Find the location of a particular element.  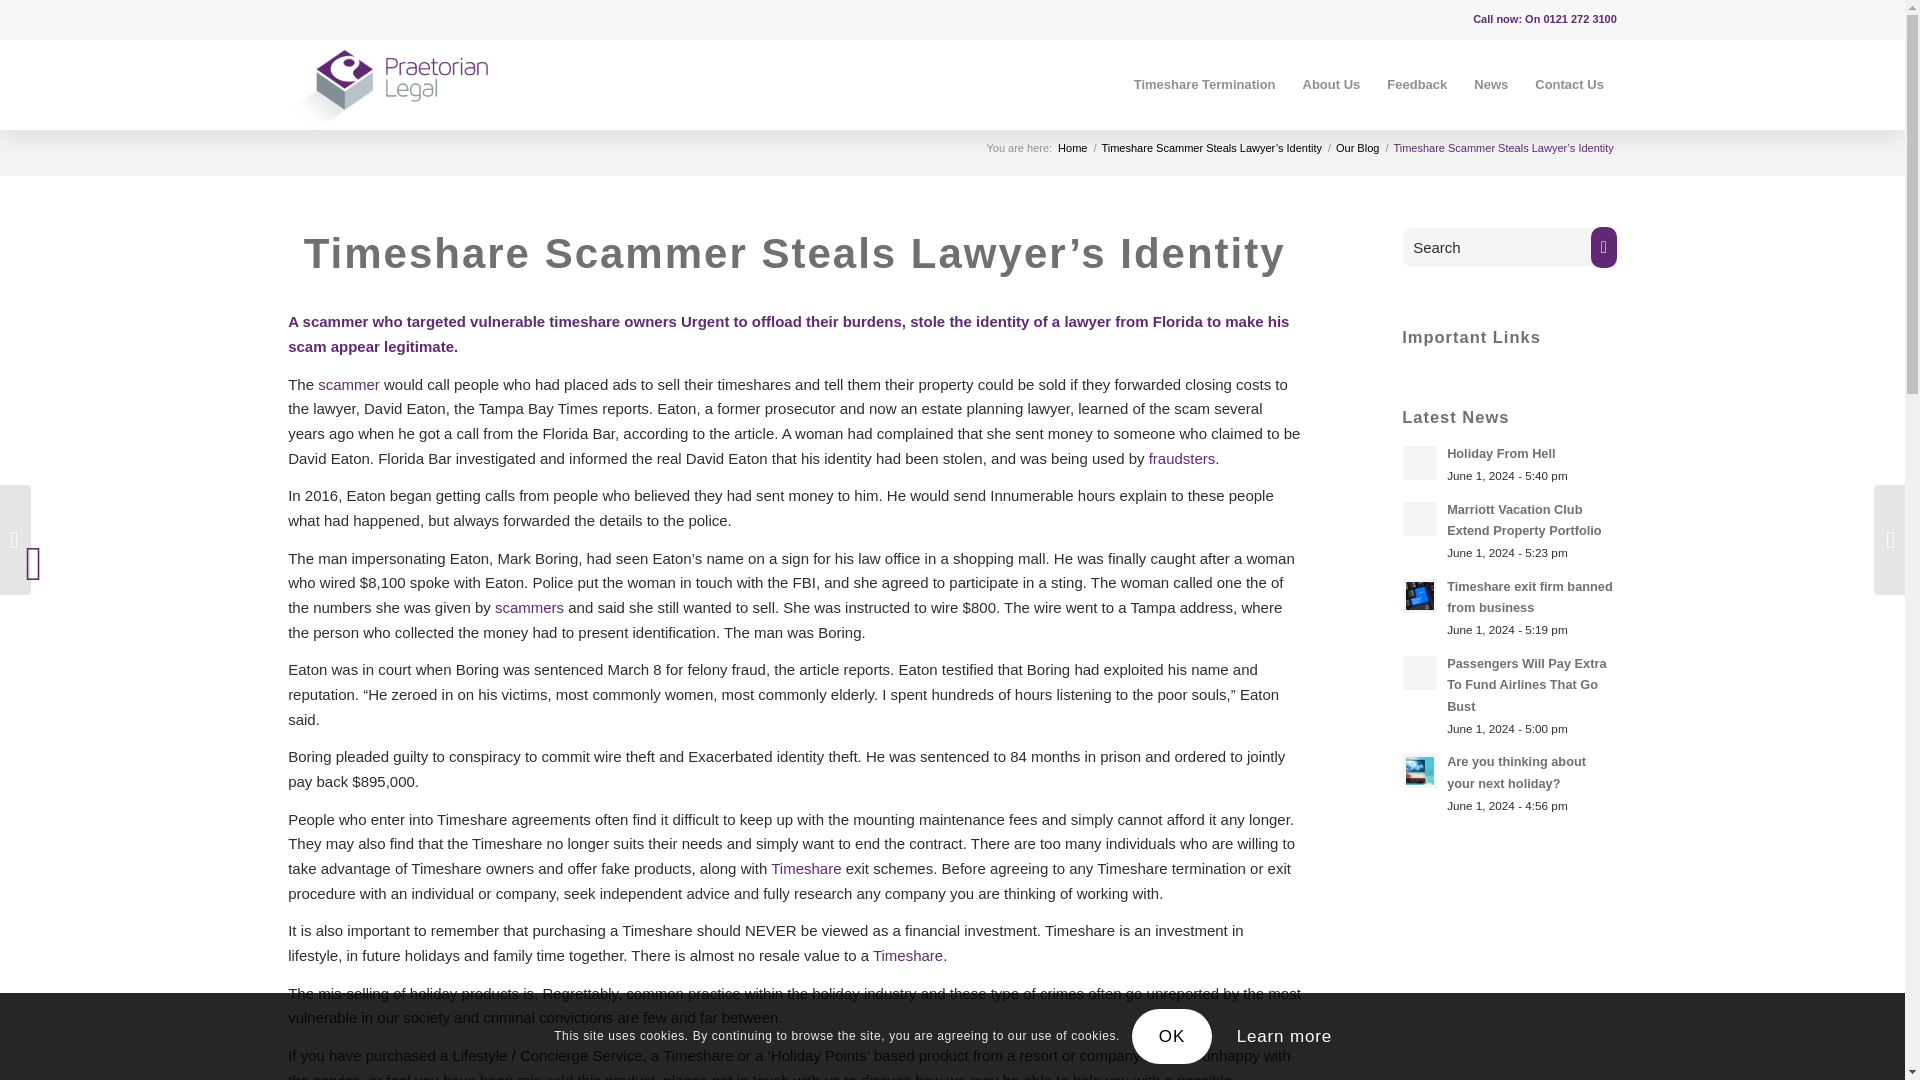

scammer is located at coordinates (349, 384).